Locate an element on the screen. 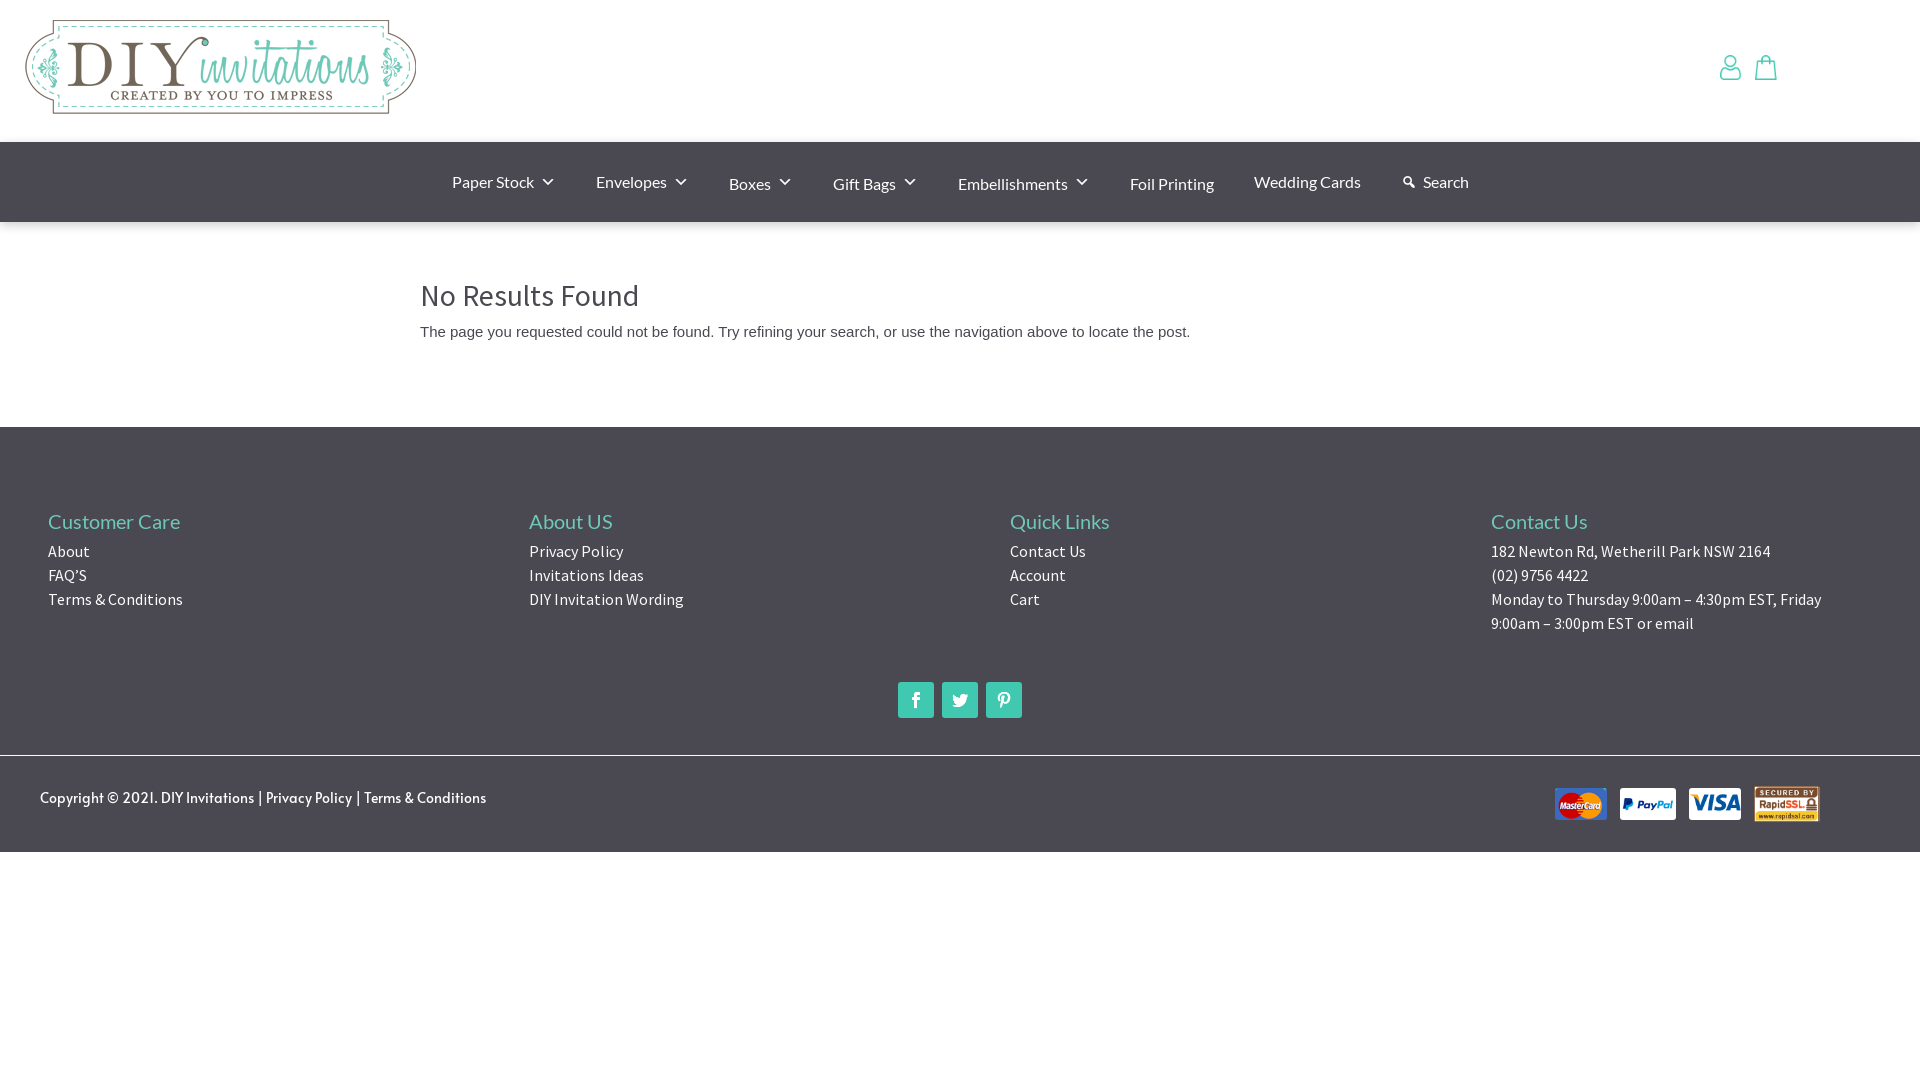  DIY-invitations-logo is located at coordinates (221, 71).